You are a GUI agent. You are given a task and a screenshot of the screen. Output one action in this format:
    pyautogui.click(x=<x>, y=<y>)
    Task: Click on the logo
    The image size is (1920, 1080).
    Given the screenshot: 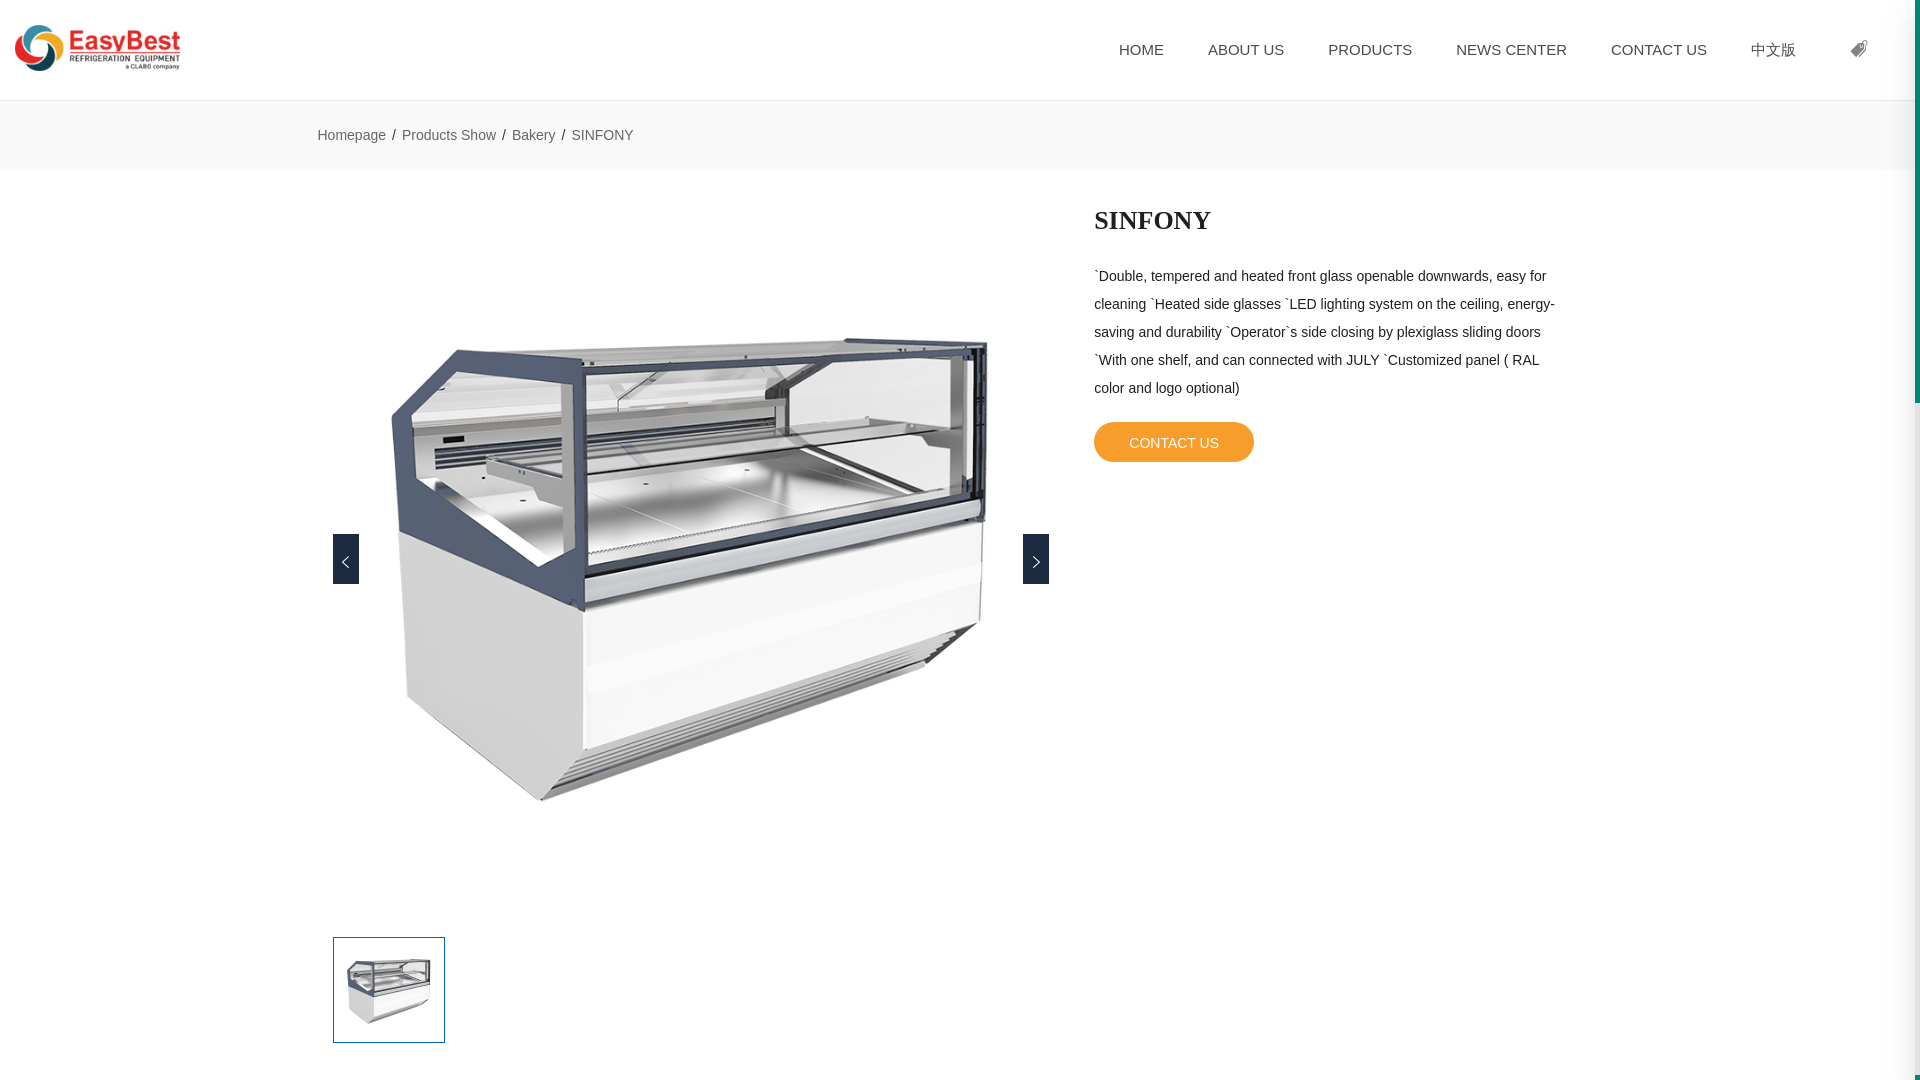 What is the action you would take?
    pyautogui.click(x=98, y=48)
    